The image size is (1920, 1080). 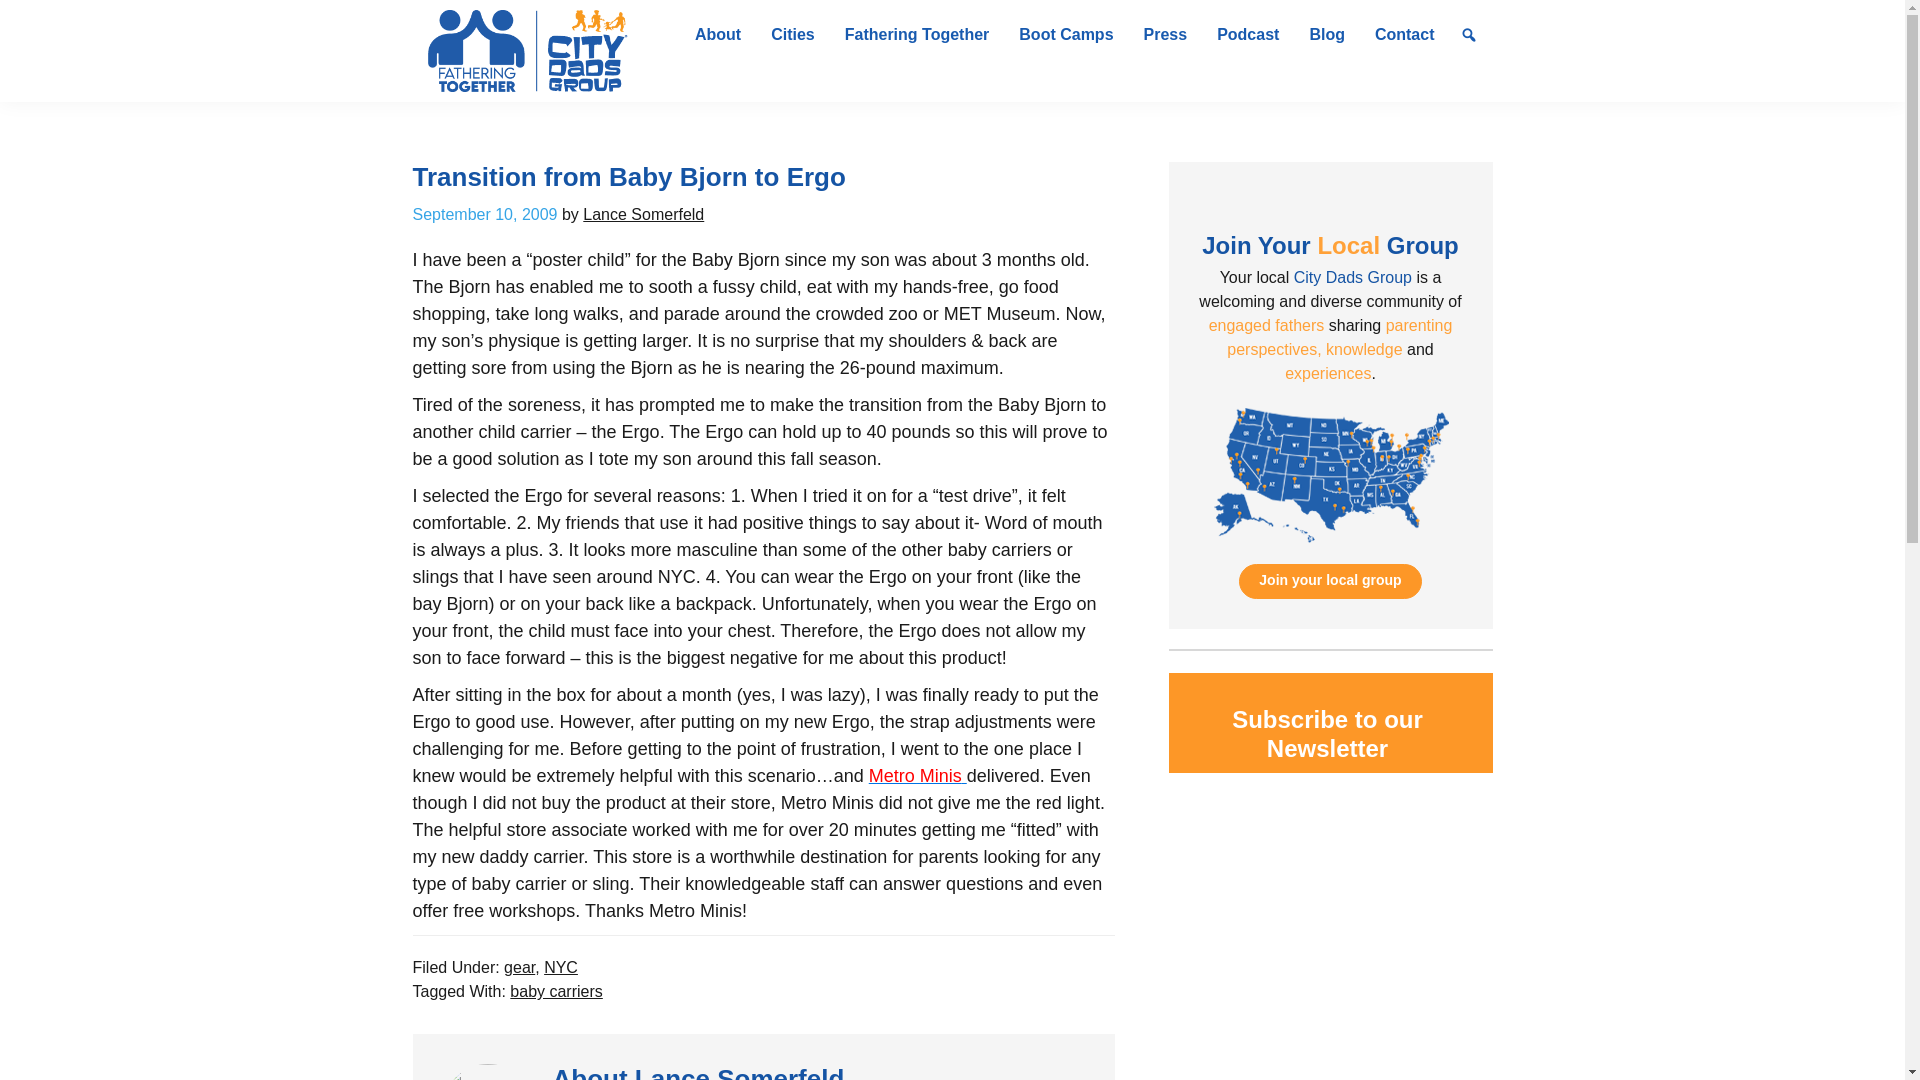 I want to click on Contact, so click(x=1404, y=35).